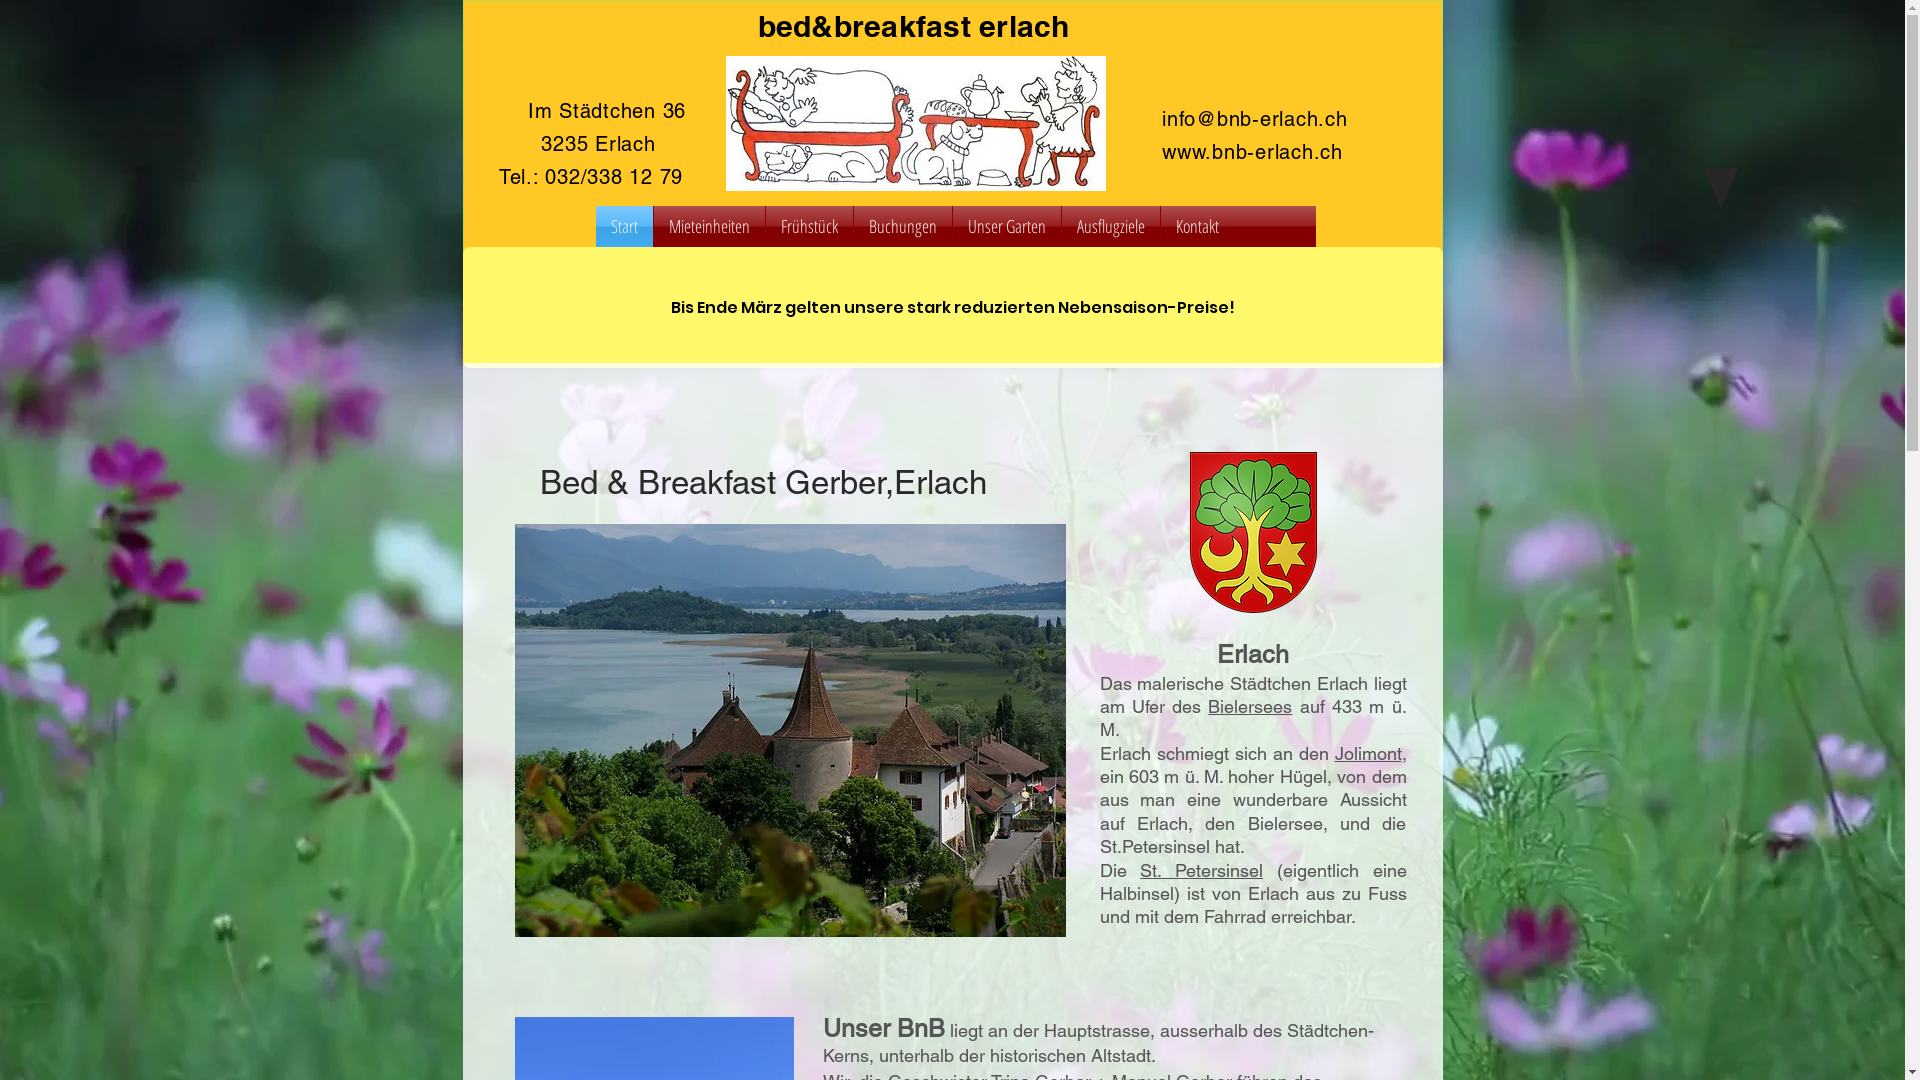 The image size is (1920, 1080). What do you see at coordinates (1196, 226) in the screenshot?
I see `Kontakt` at bounding box center [1196, 226].